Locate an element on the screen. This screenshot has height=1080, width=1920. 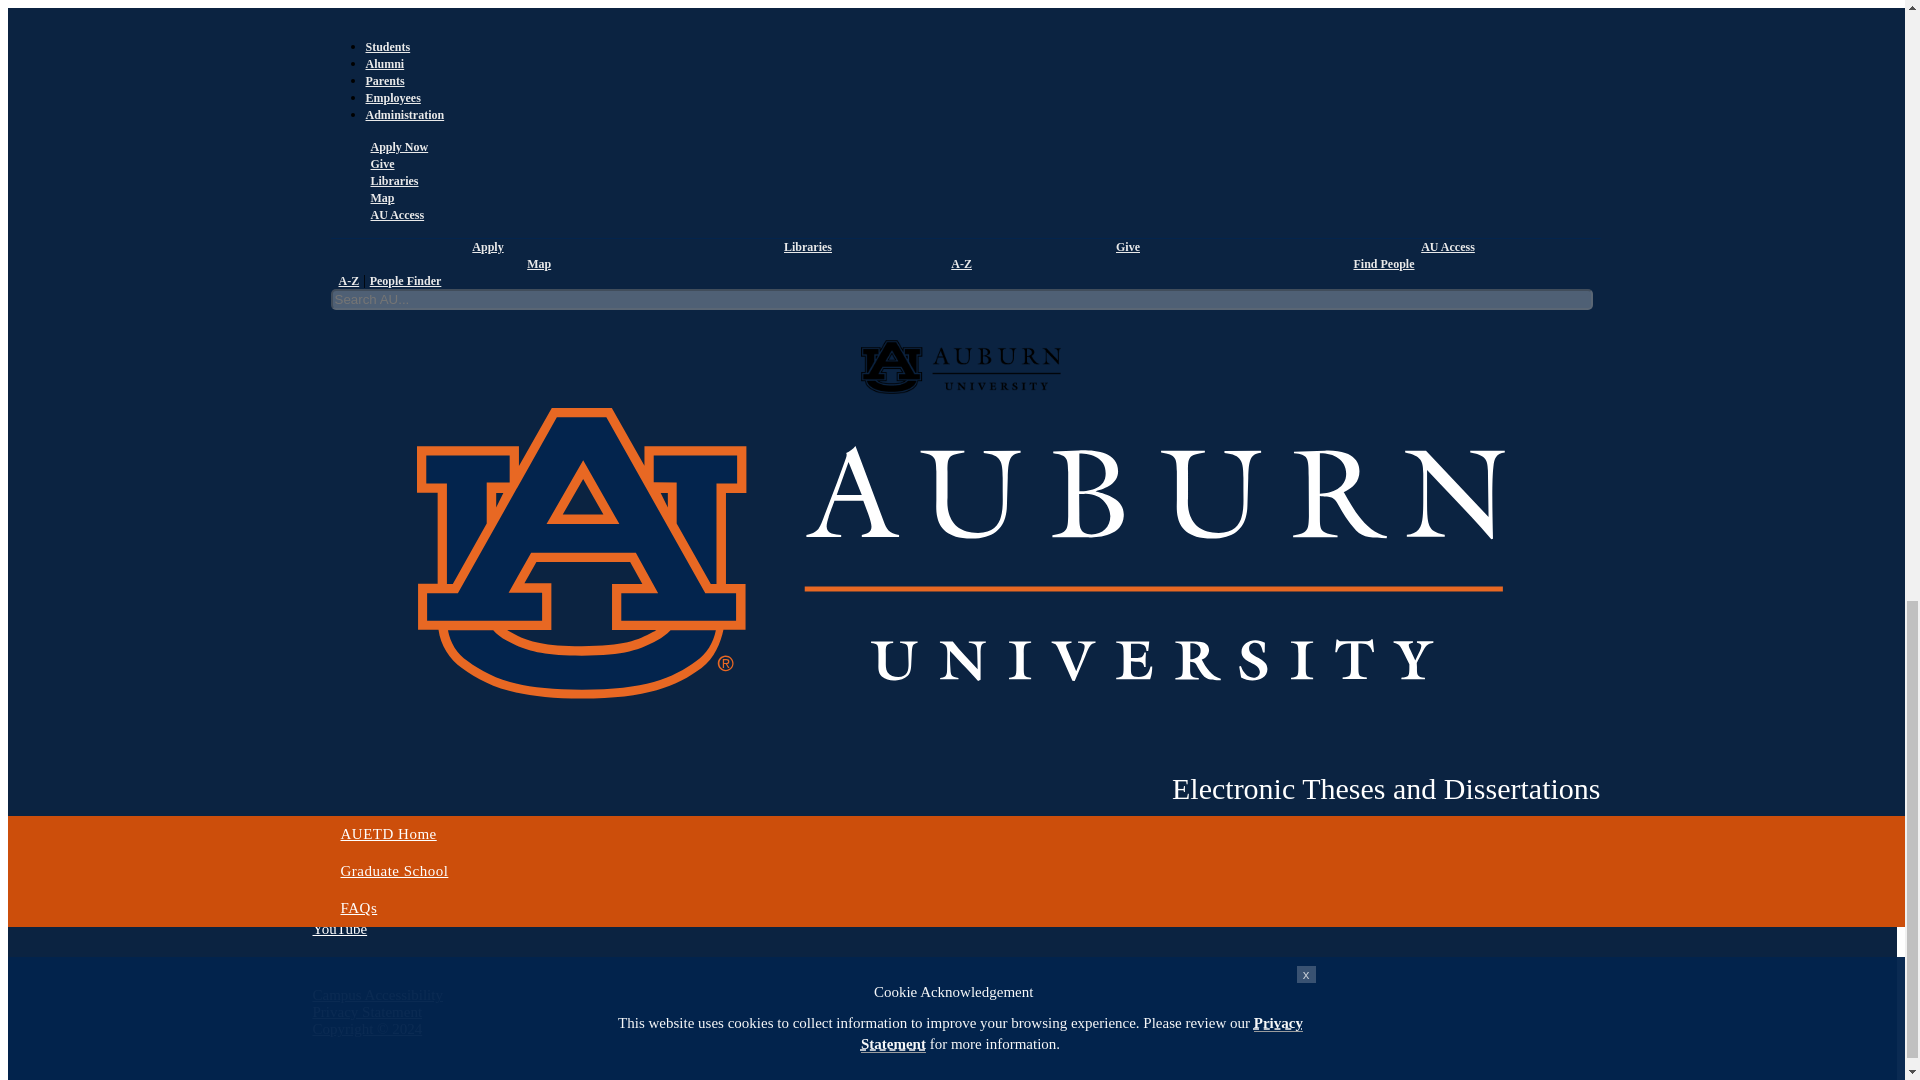
Auburn University Facebook page is located at coordinates (340, 878).